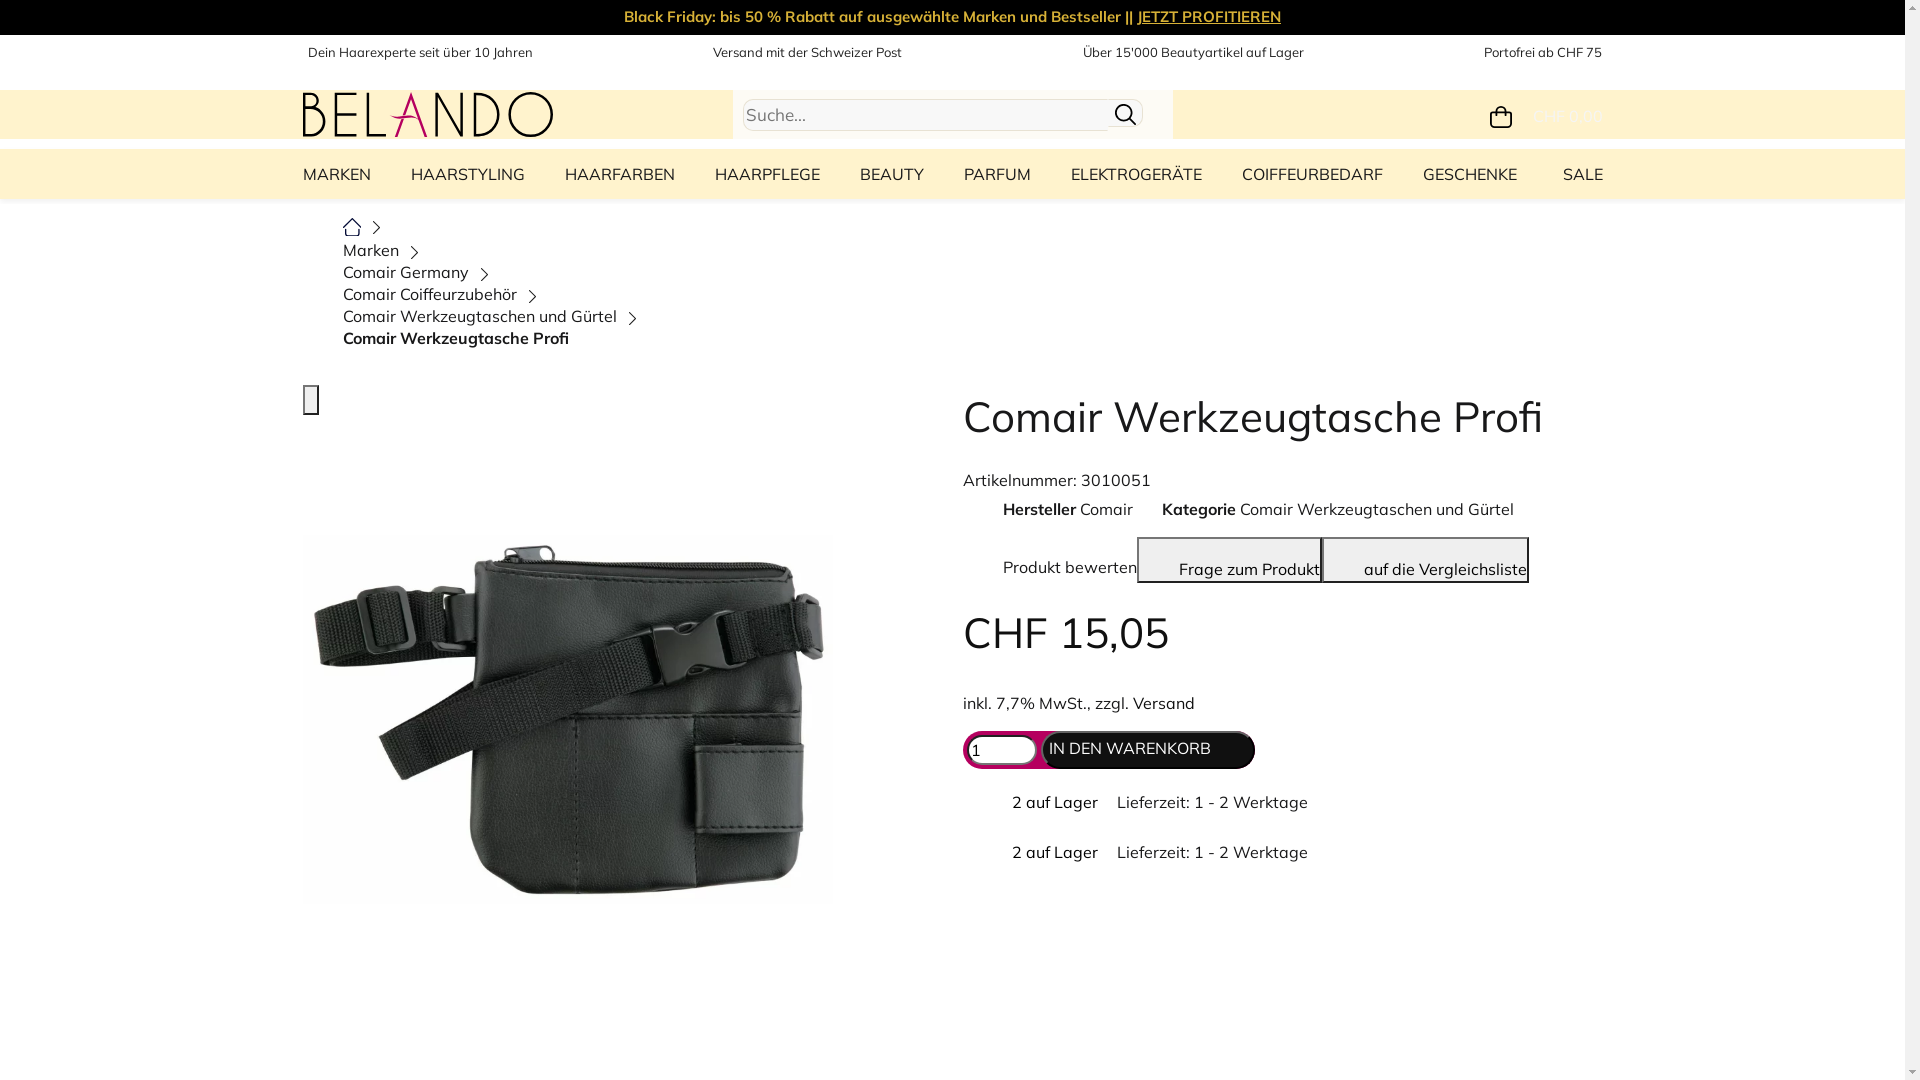 The width and height of the screenshot is (1920, 1080). What do you see at coordinates (1147, 750) in the screenshot?
I see `IN DEN WARENKORB` at bounding box center [1147, 750].